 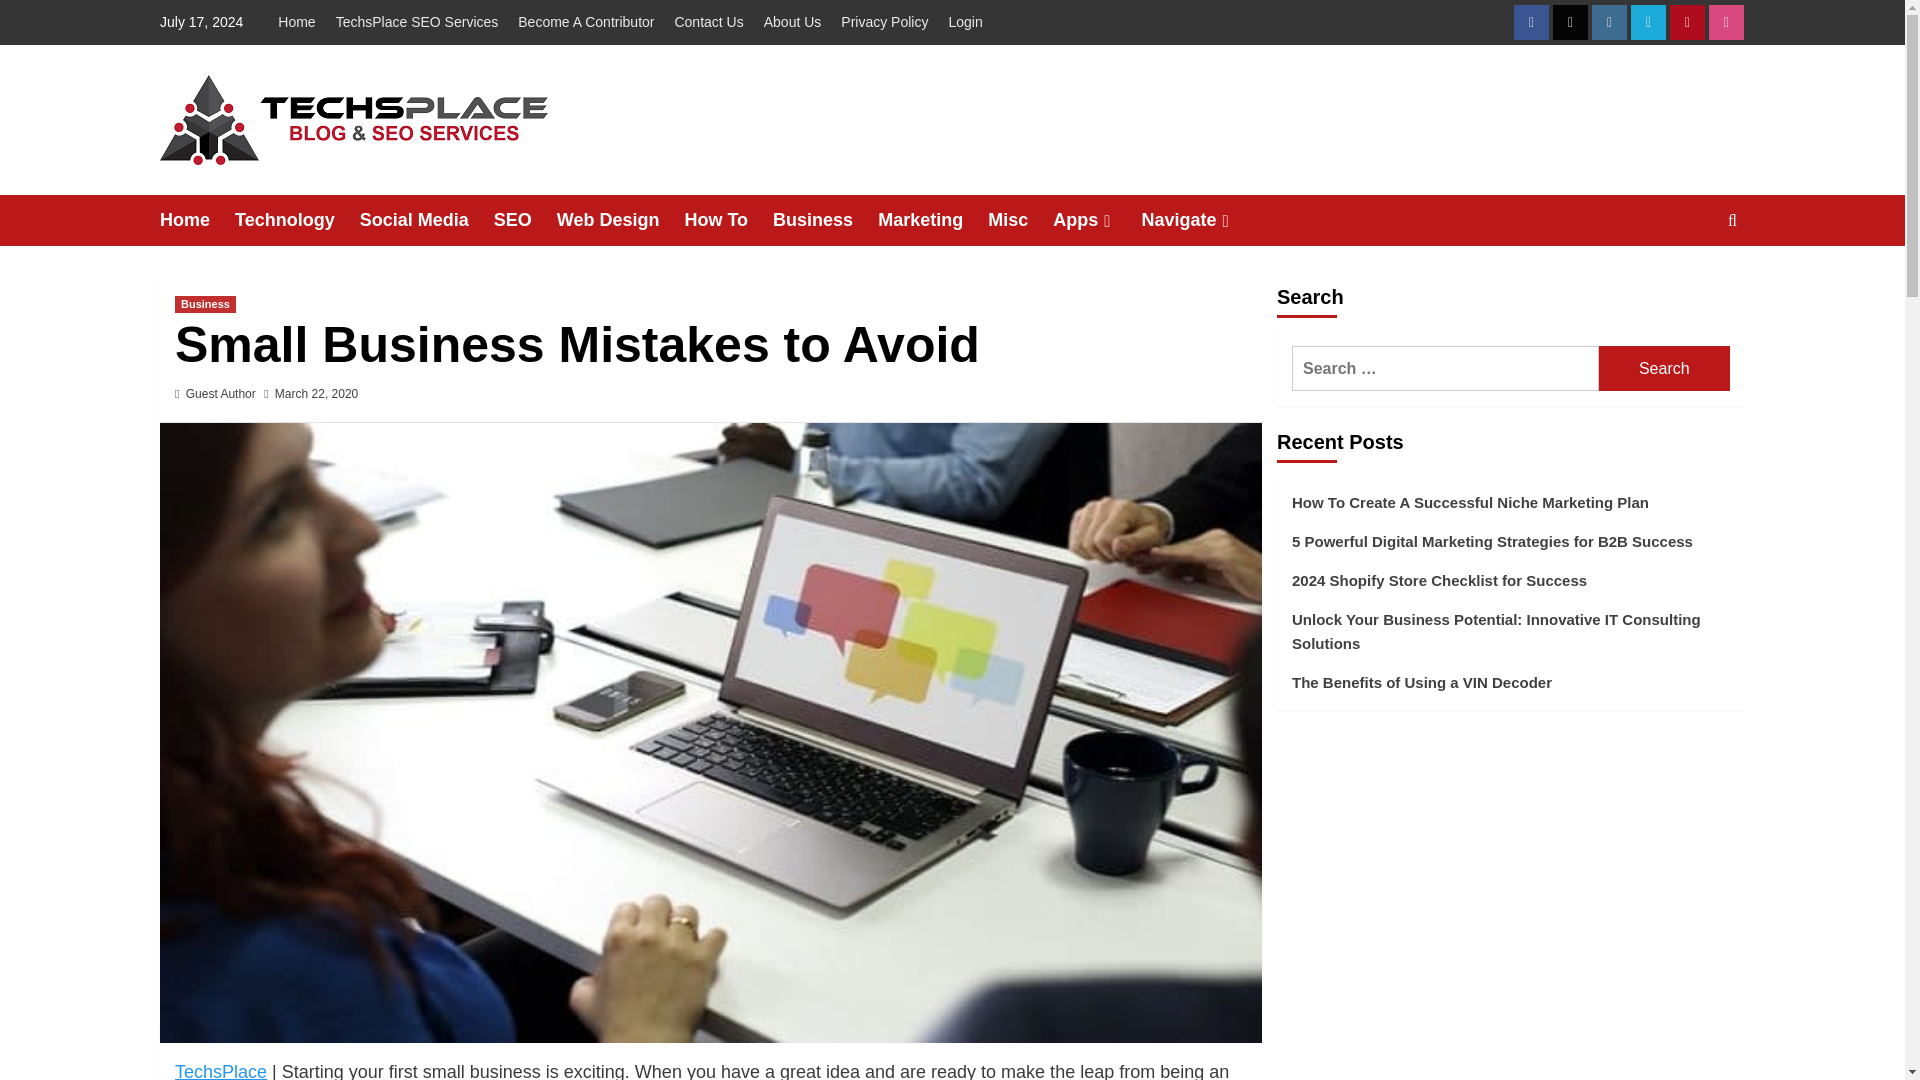 I want to click on TechsPlace SEO Services, so click(x=417, y=22).